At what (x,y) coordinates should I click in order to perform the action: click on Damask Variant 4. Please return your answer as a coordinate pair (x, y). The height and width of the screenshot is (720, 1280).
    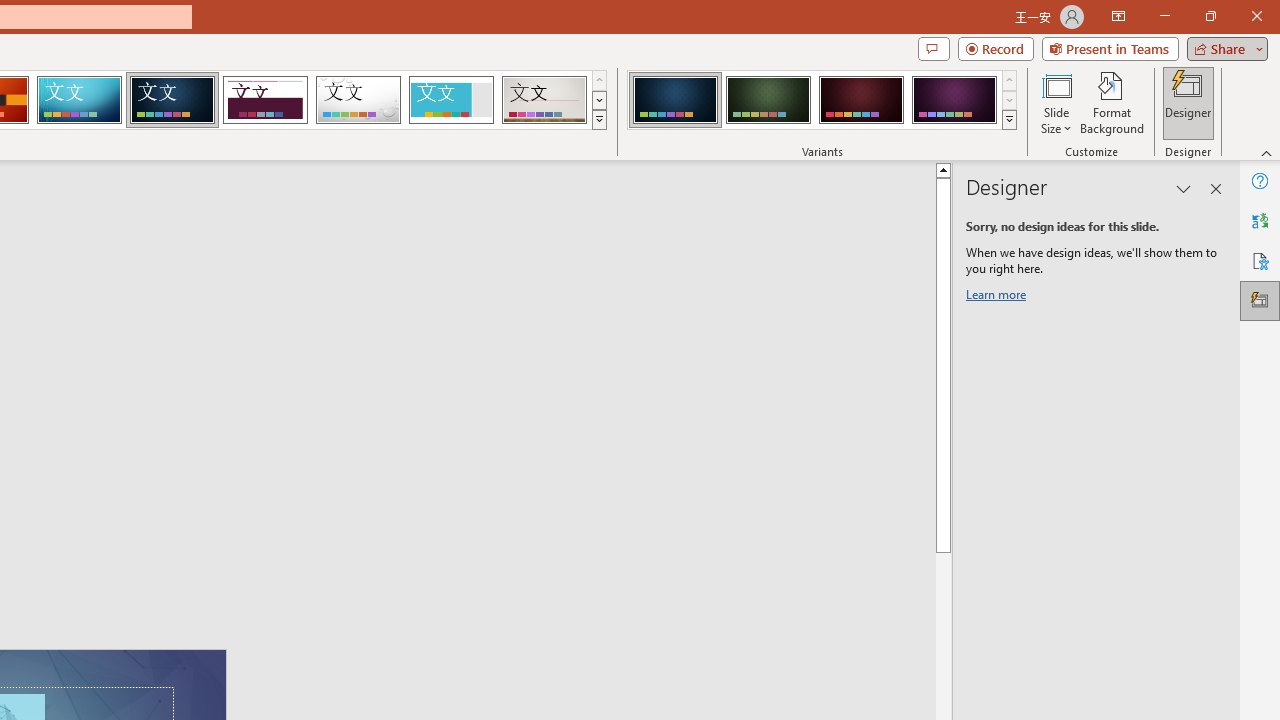
    Looking at the image, I should click on (954, 100).